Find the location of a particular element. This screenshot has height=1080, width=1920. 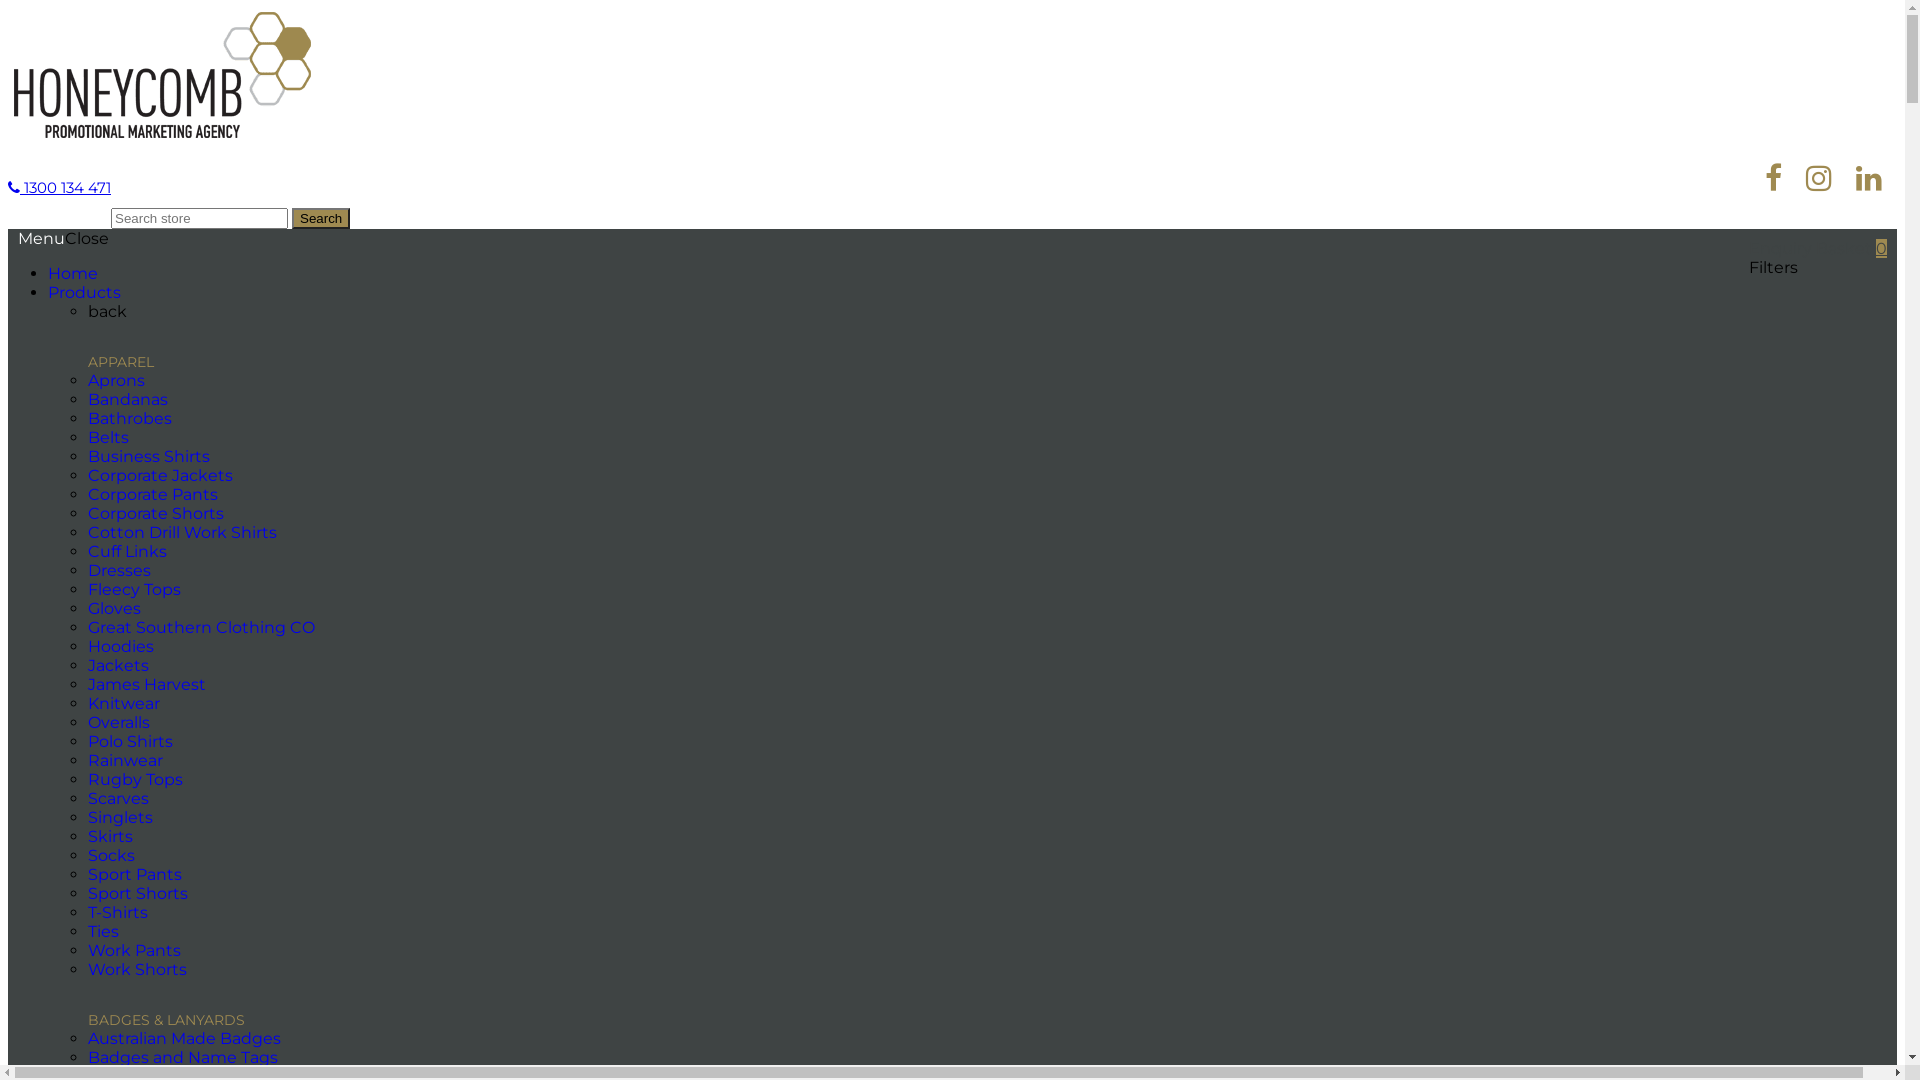

Socks is located at coordinates (112, 856).